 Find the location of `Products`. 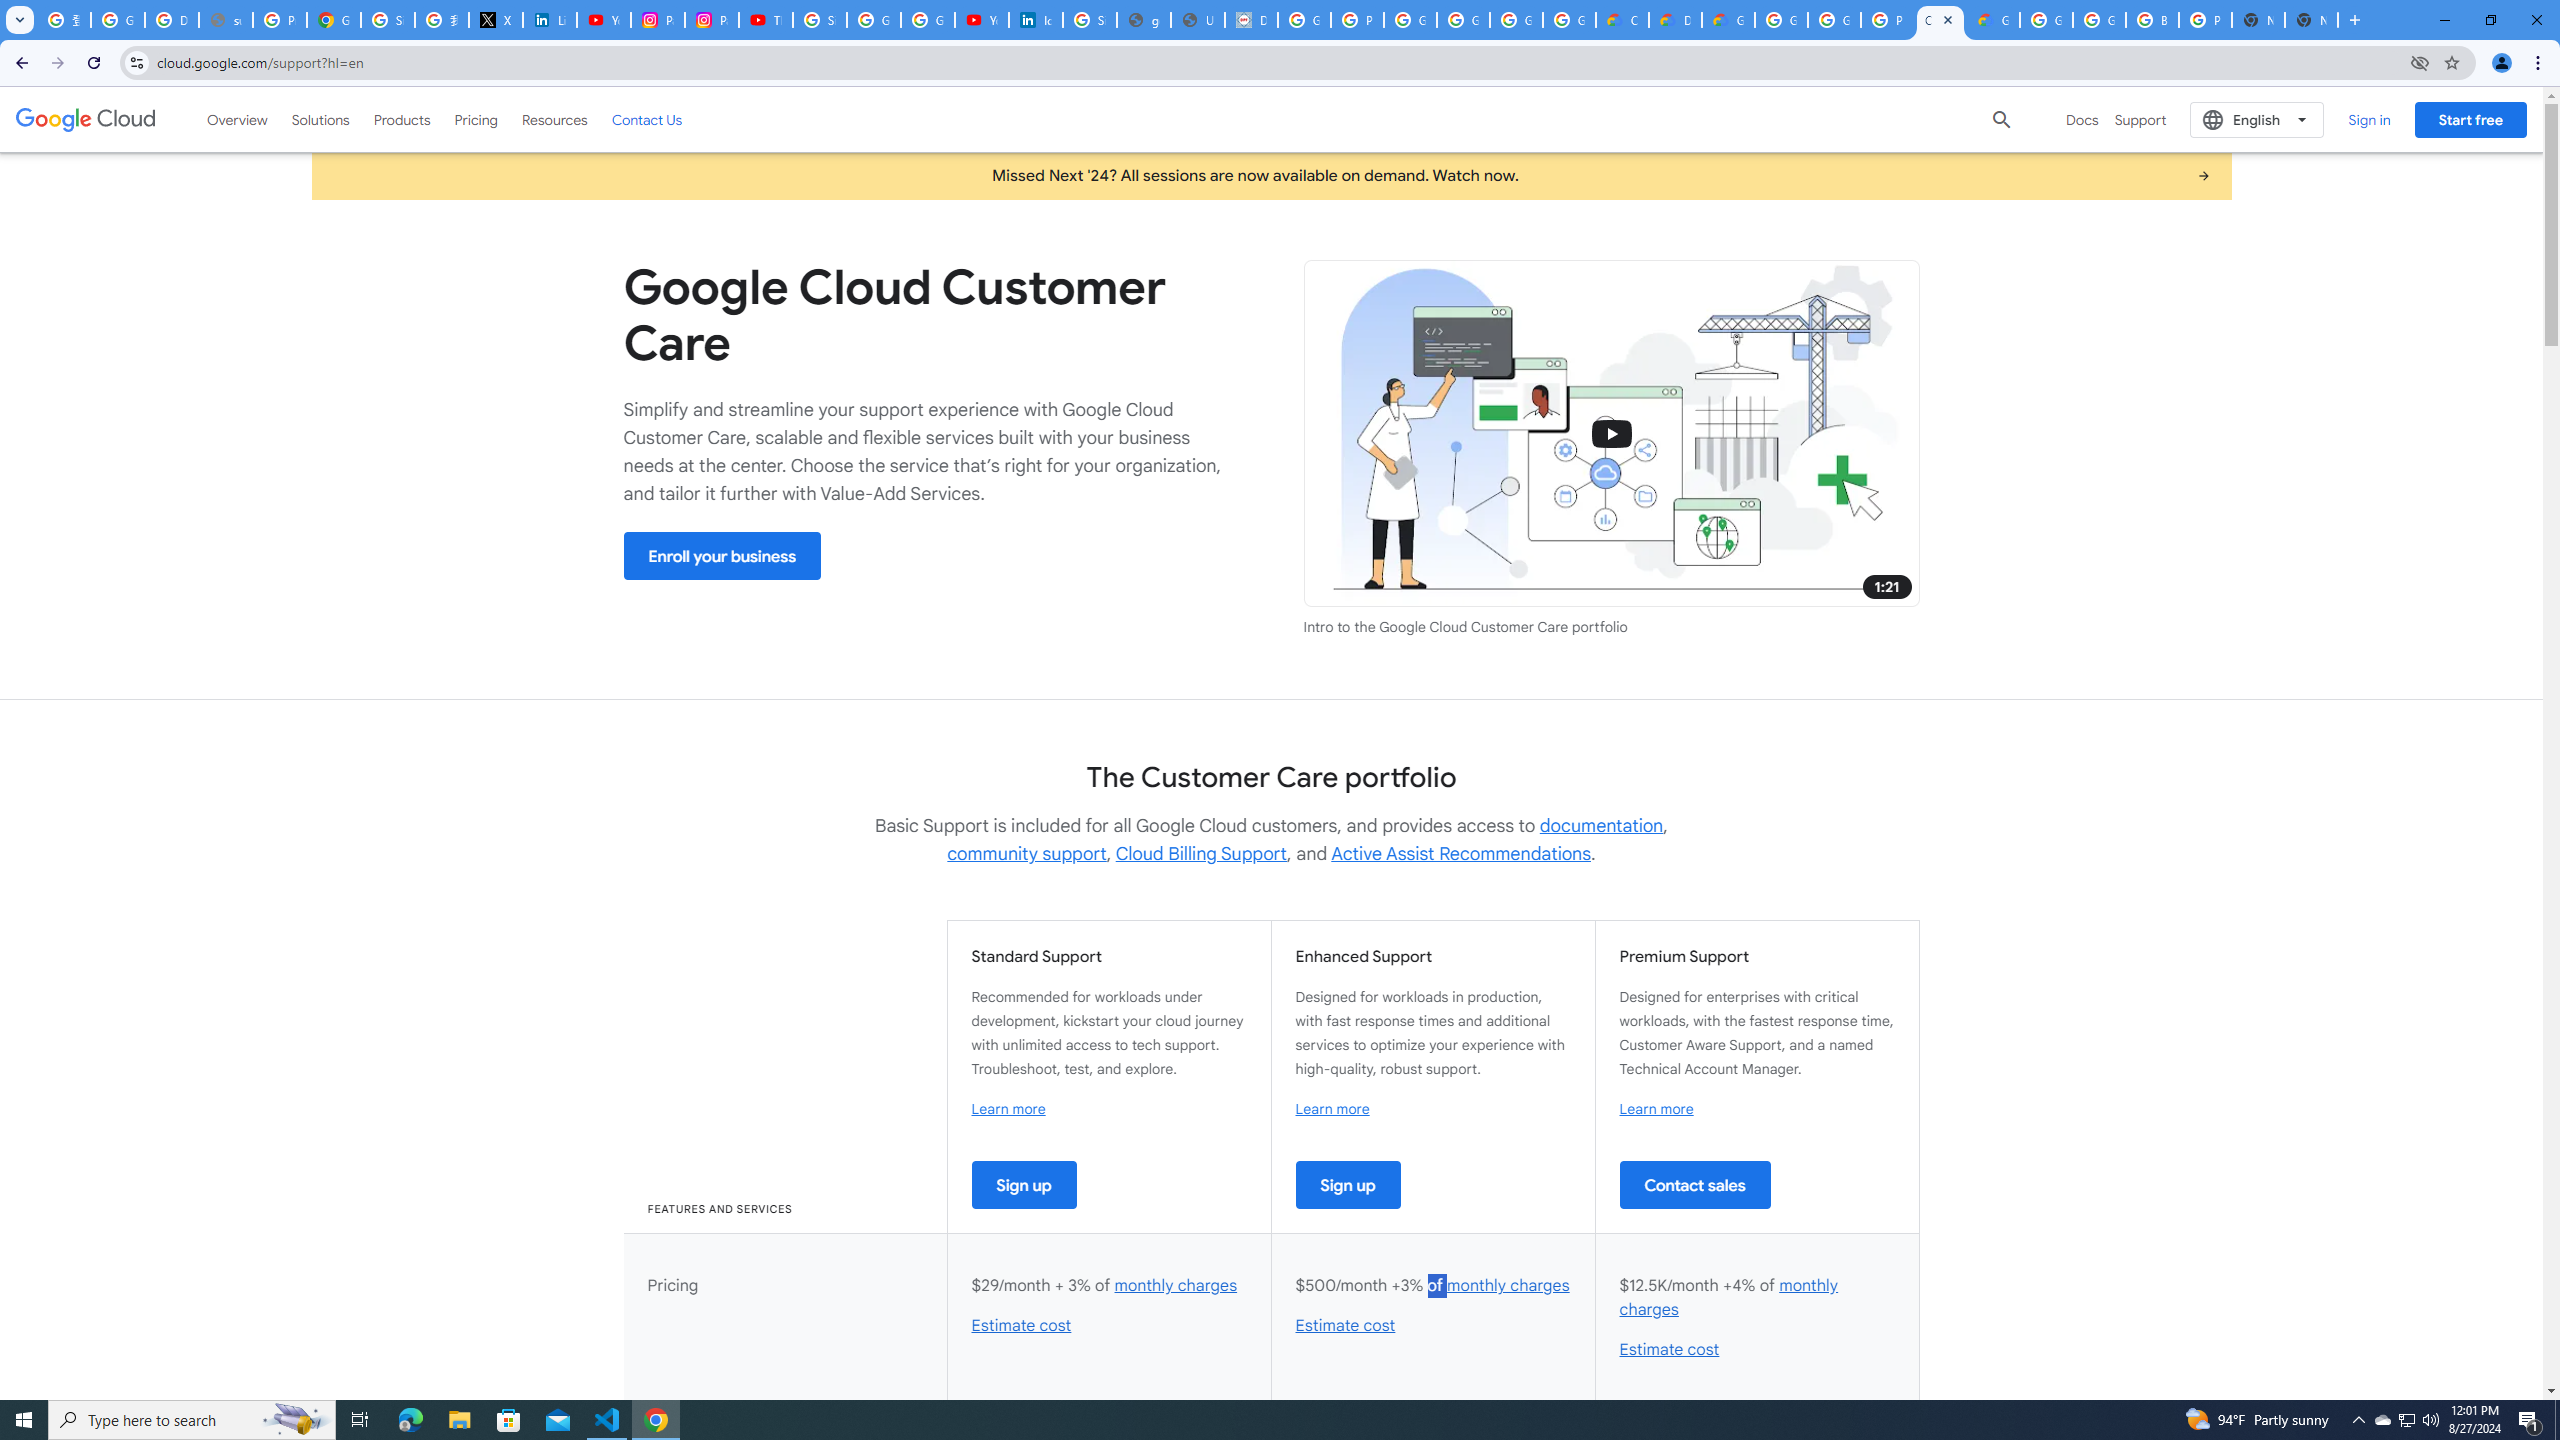

Products is located at coordinates (402, 119).